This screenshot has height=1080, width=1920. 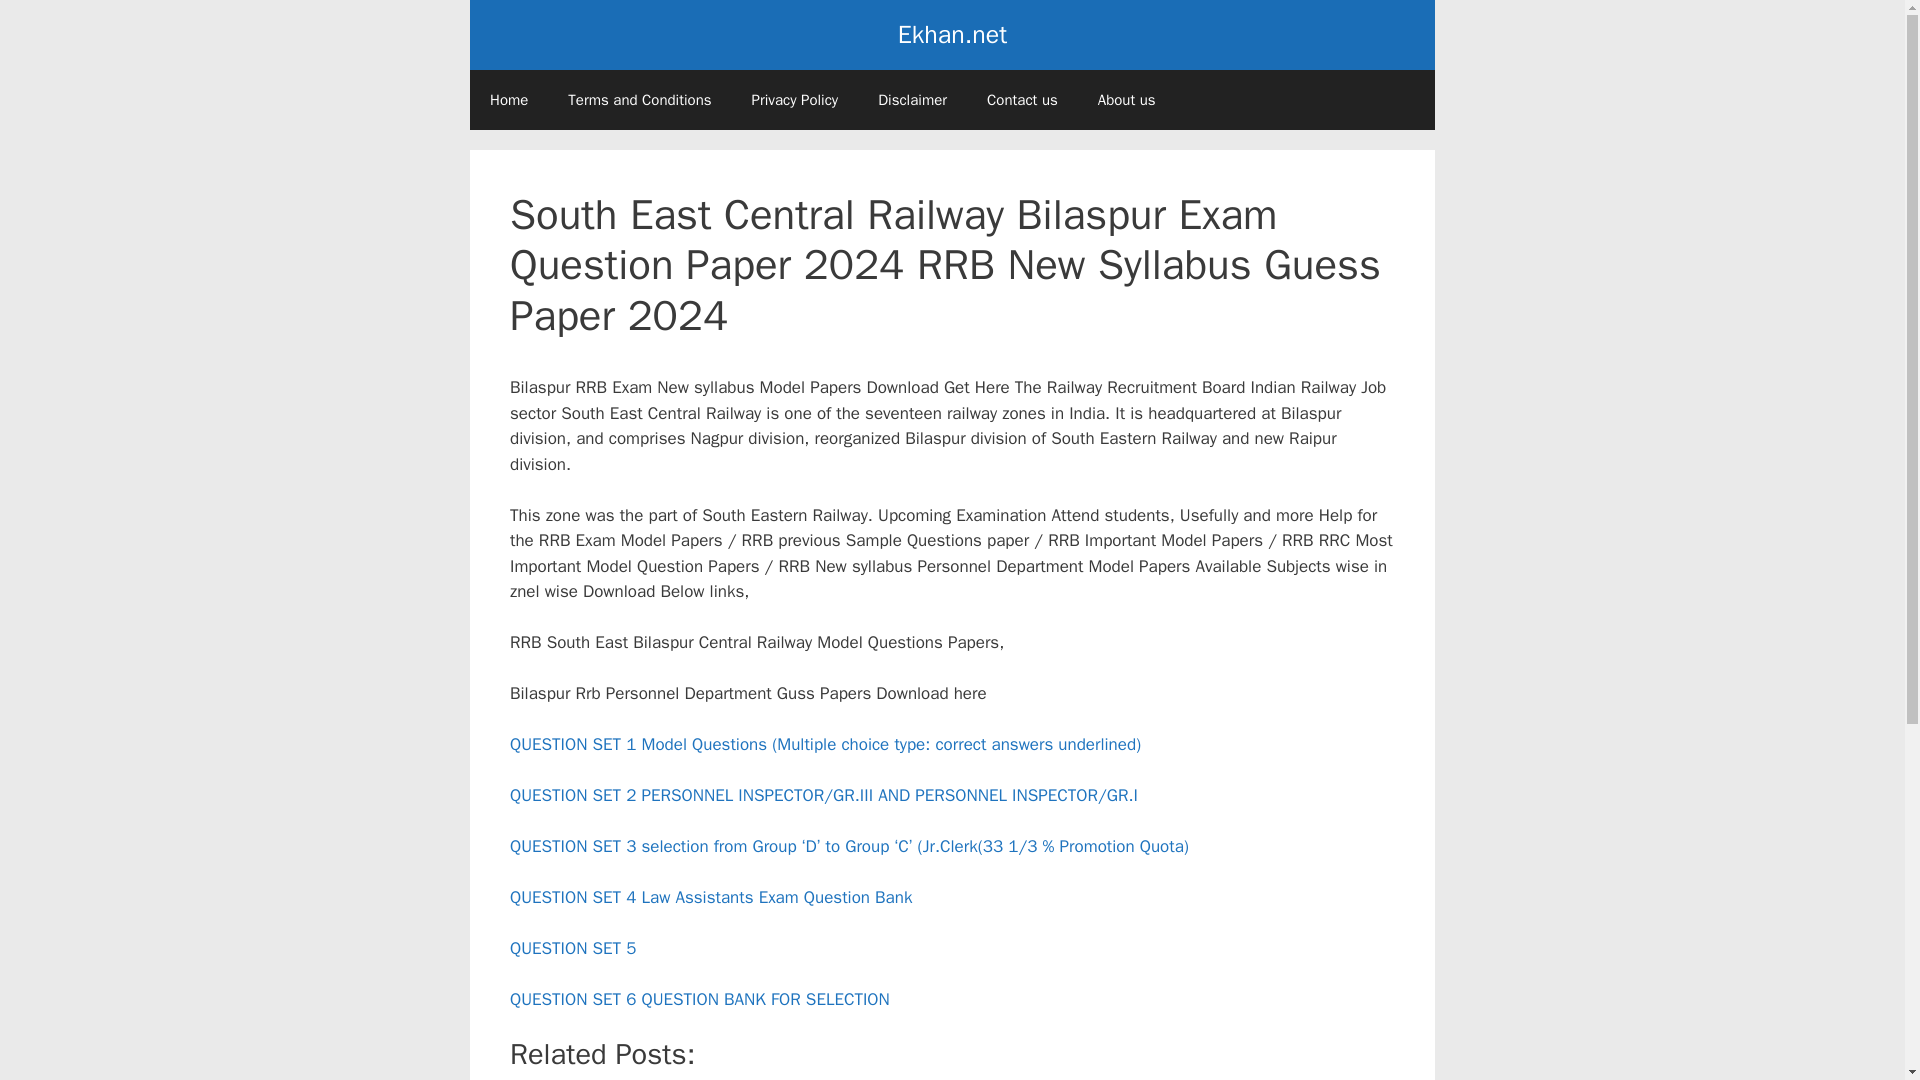 I want to click on QUESTION SET 5, so click(x=572, y=948).